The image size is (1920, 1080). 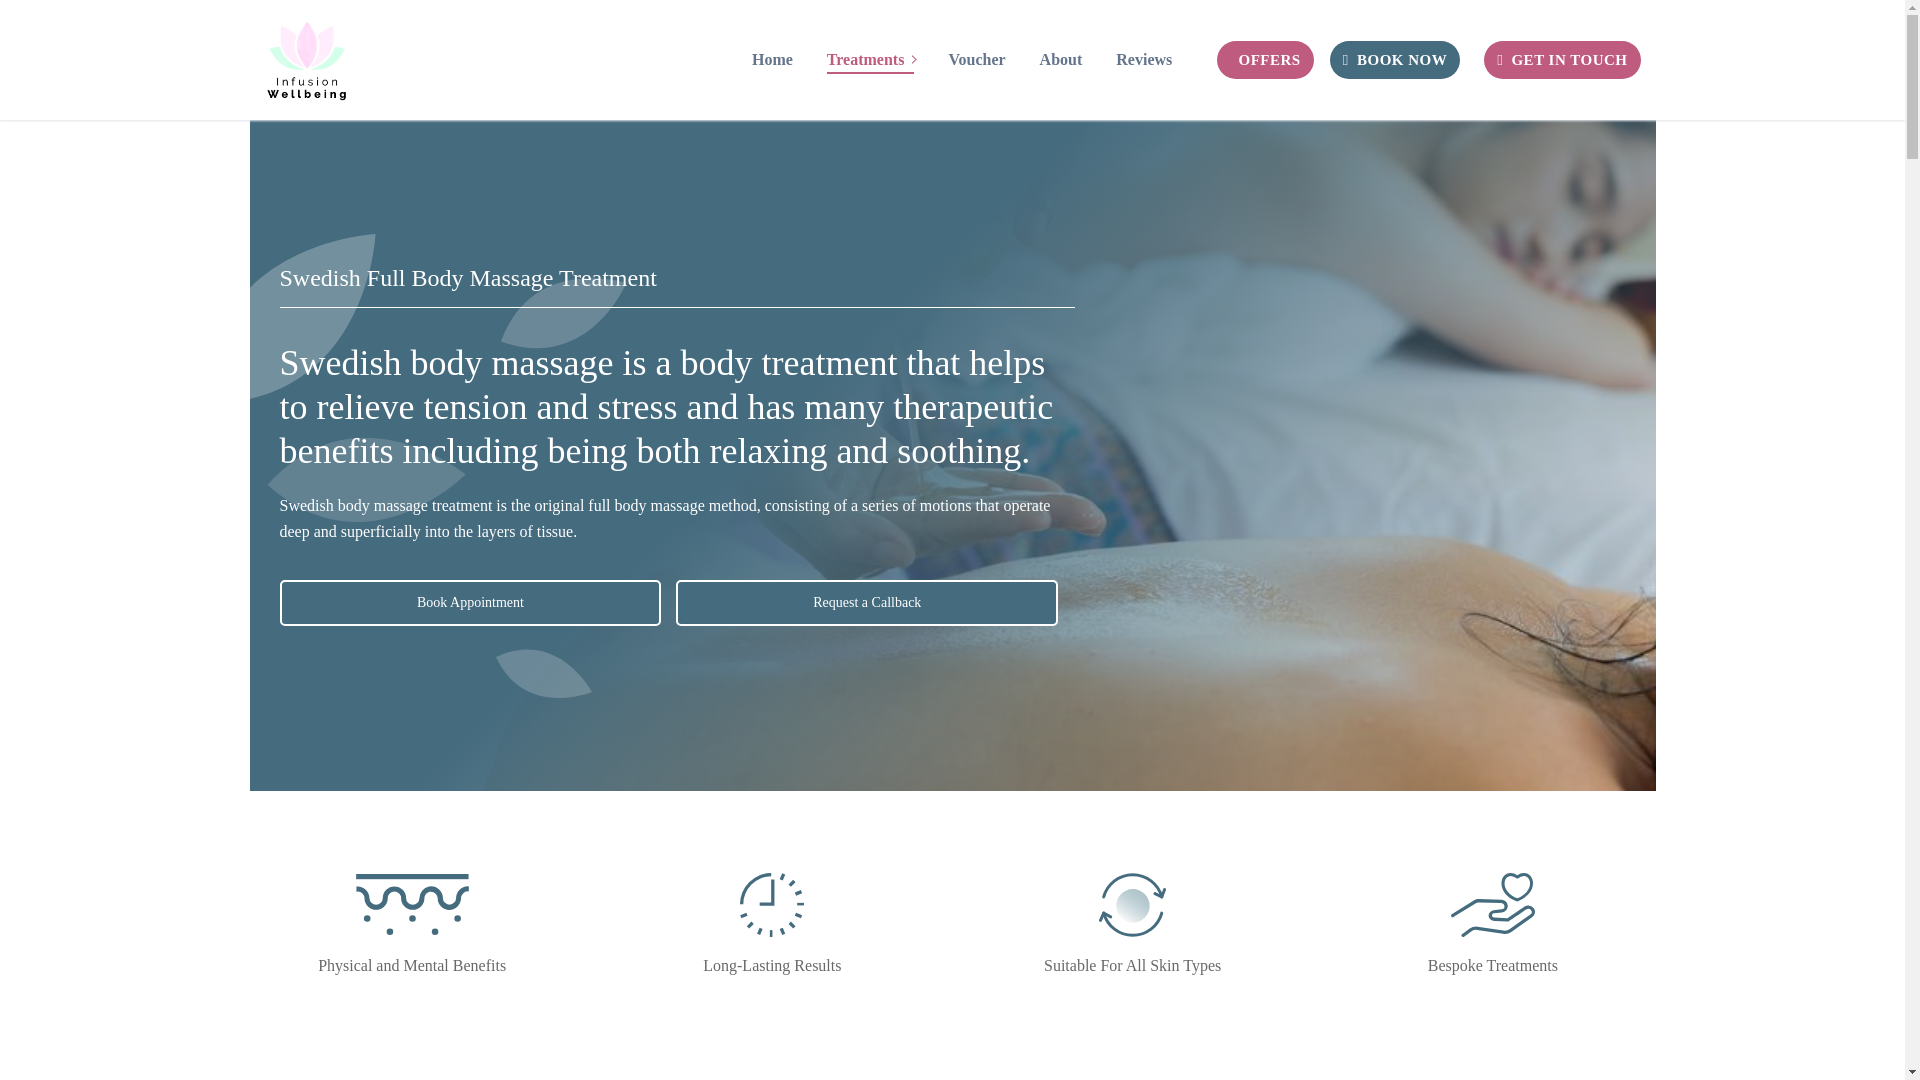 What do you see at coordinates (412, 904) in the screenshot?
I see `skin-tone-muscle-tension-icon` at bounding box center [412, 904].